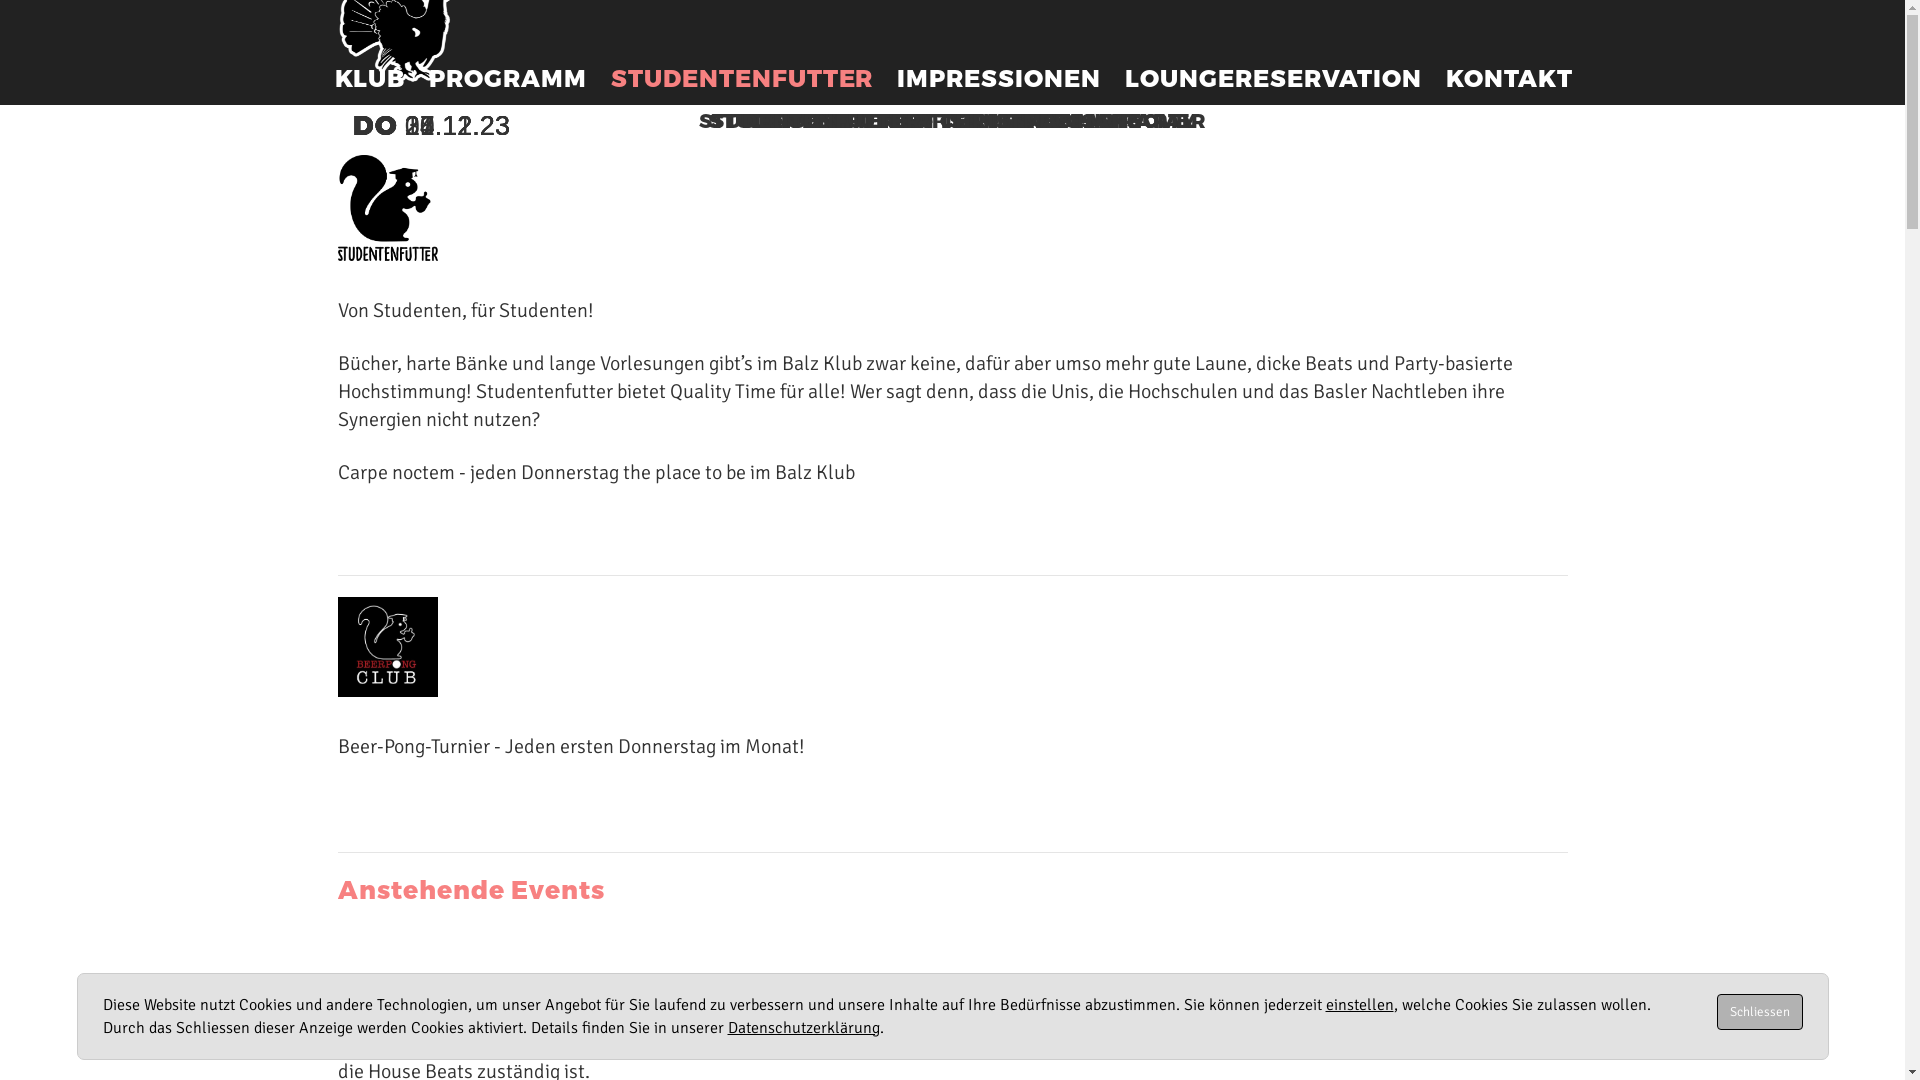 This screenshot has width=1920, height=1080. I want to click on Schliessen, so click(1759, 1012).